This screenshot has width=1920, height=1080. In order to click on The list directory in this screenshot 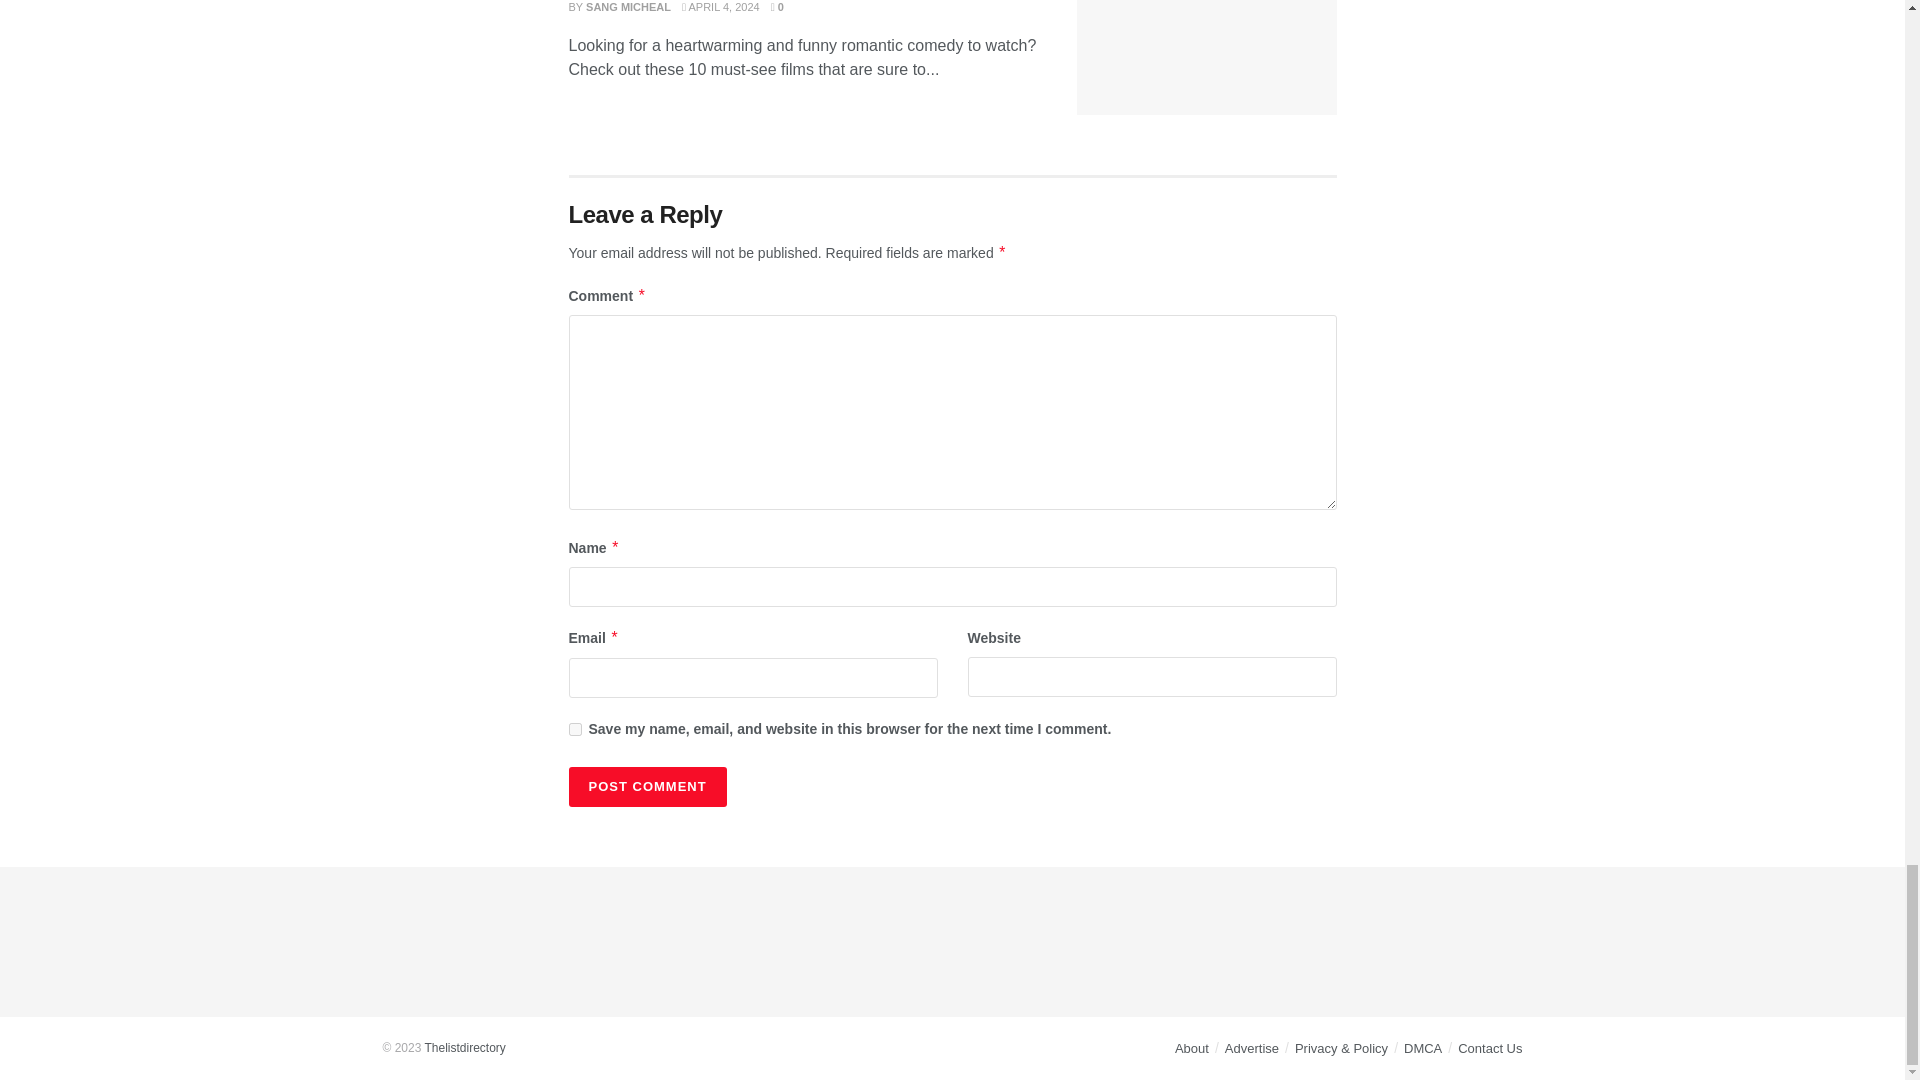, I will do `click(464, 1048)`.